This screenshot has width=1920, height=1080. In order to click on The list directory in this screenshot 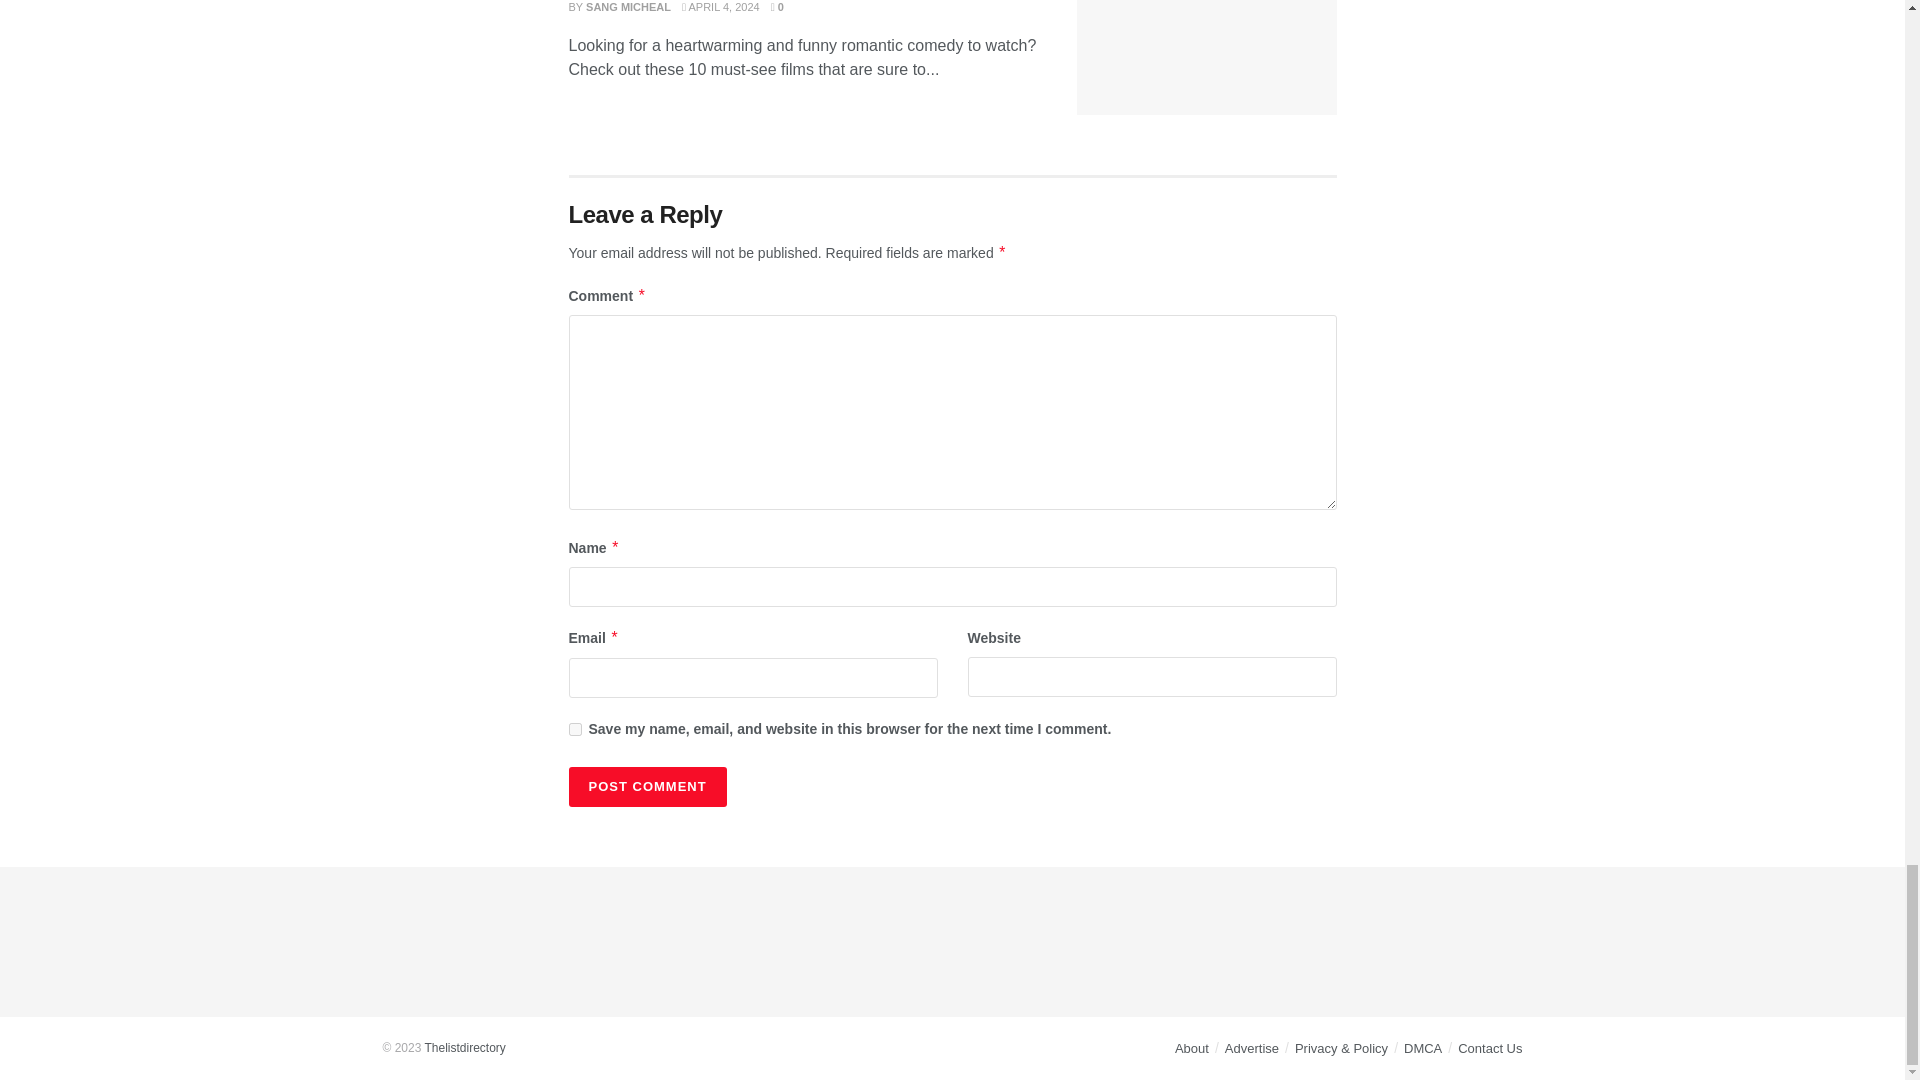, I will do `click(464, 1048)`.